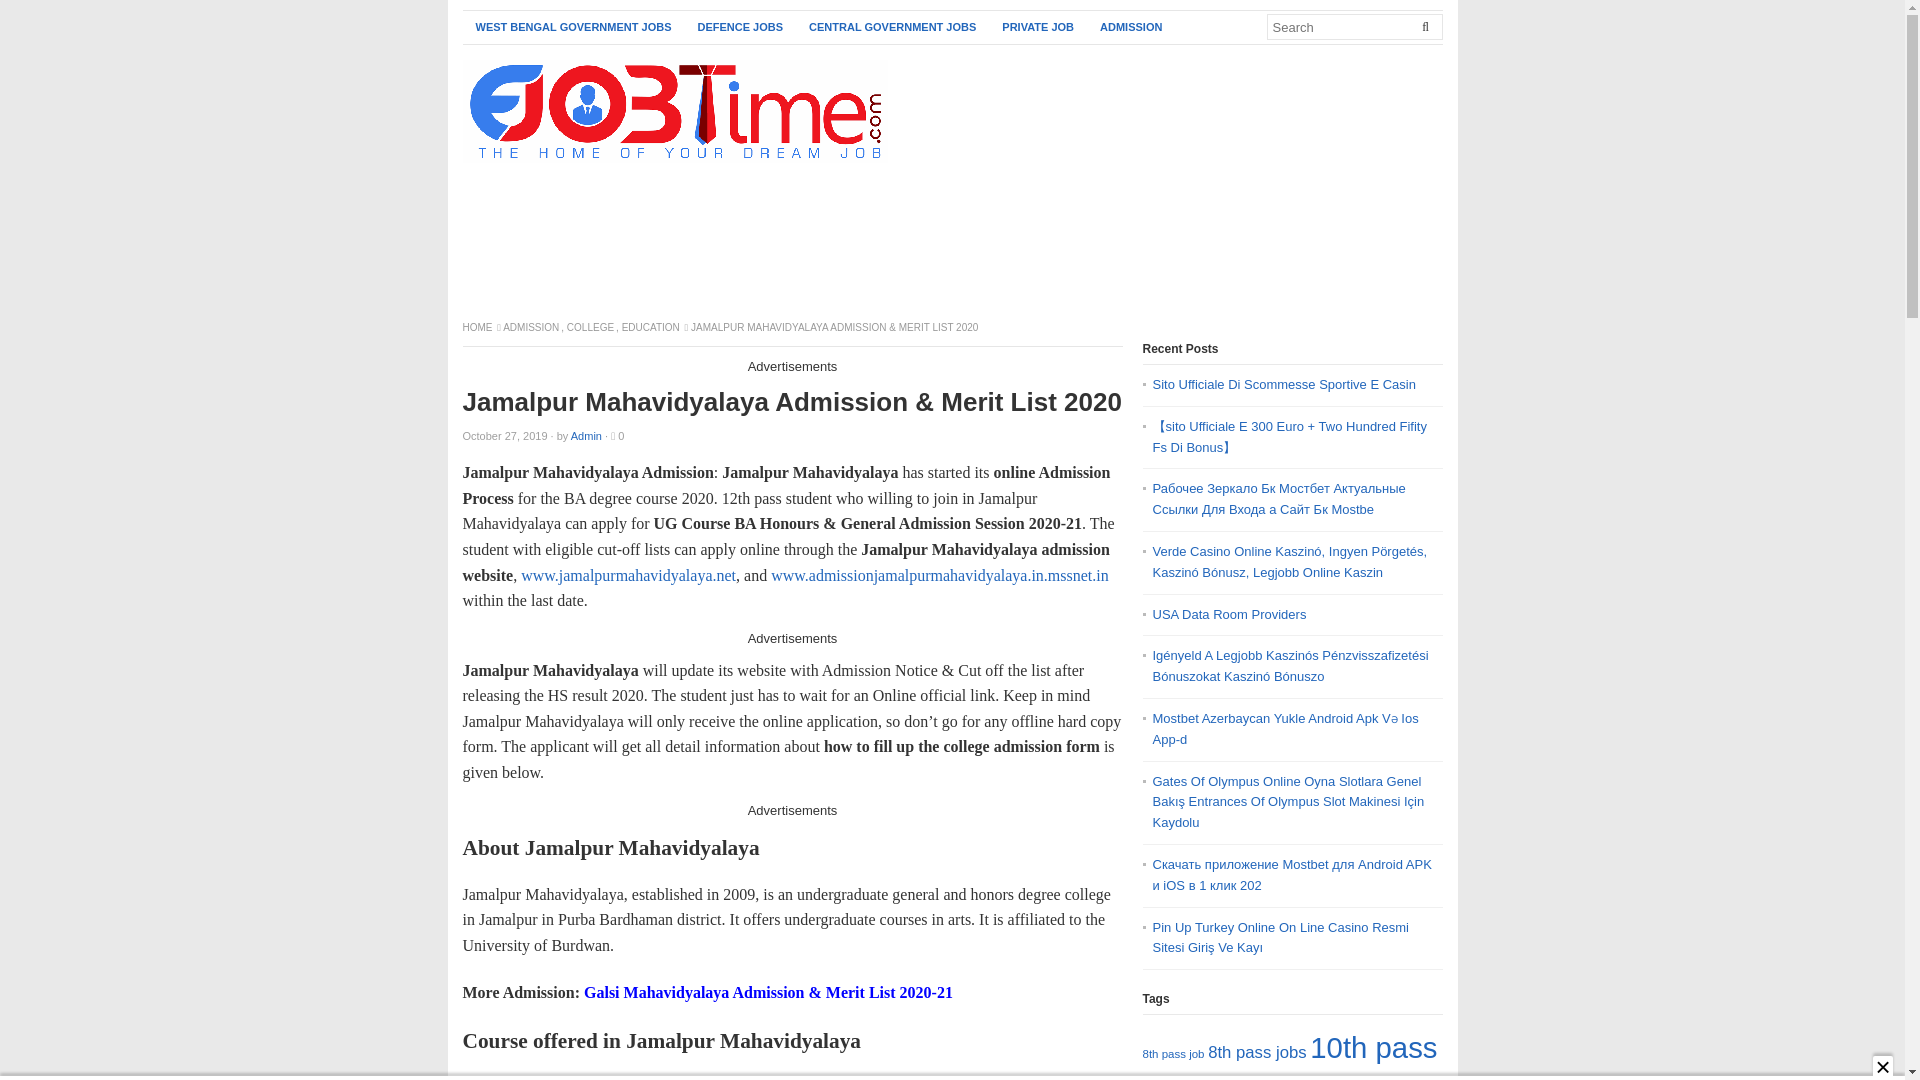 This screenshot has width=1920, height=1080. I want to click on EDUCATION, so click(652, 326).